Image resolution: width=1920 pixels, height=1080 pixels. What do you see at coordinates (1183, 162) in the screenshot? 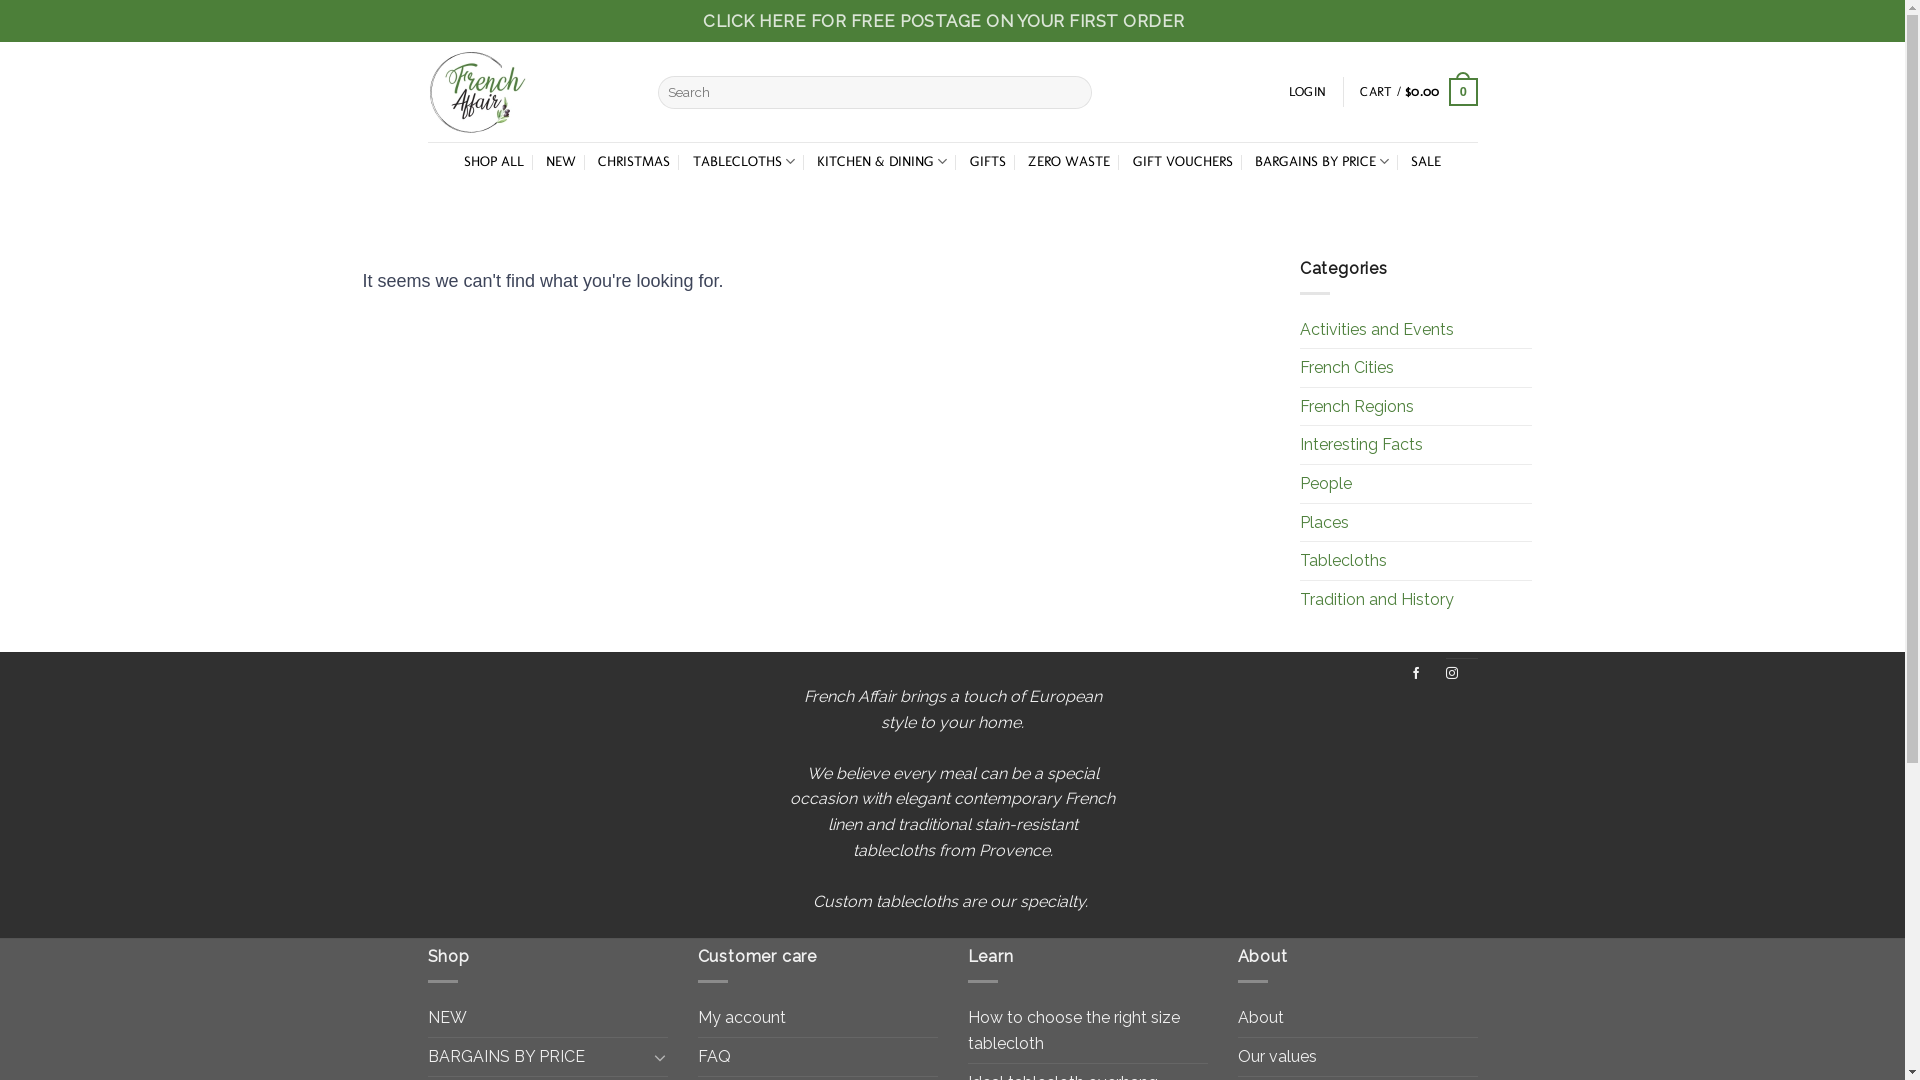
I see `GIFT VOUCHERS` at bounding box center [1183, 162].